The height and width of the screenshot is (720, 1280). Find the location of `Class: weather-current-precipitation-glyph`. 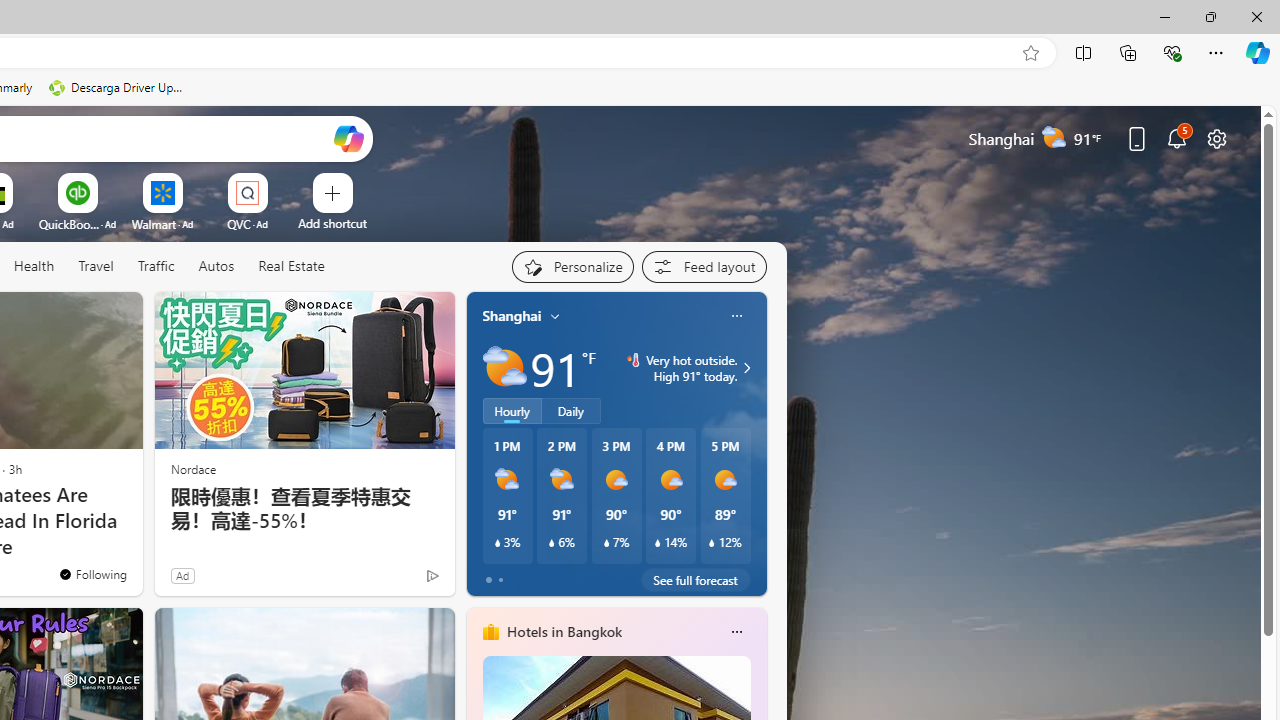

Class: weather-current-precipitation-glyph is located at coordinates (712, 543).